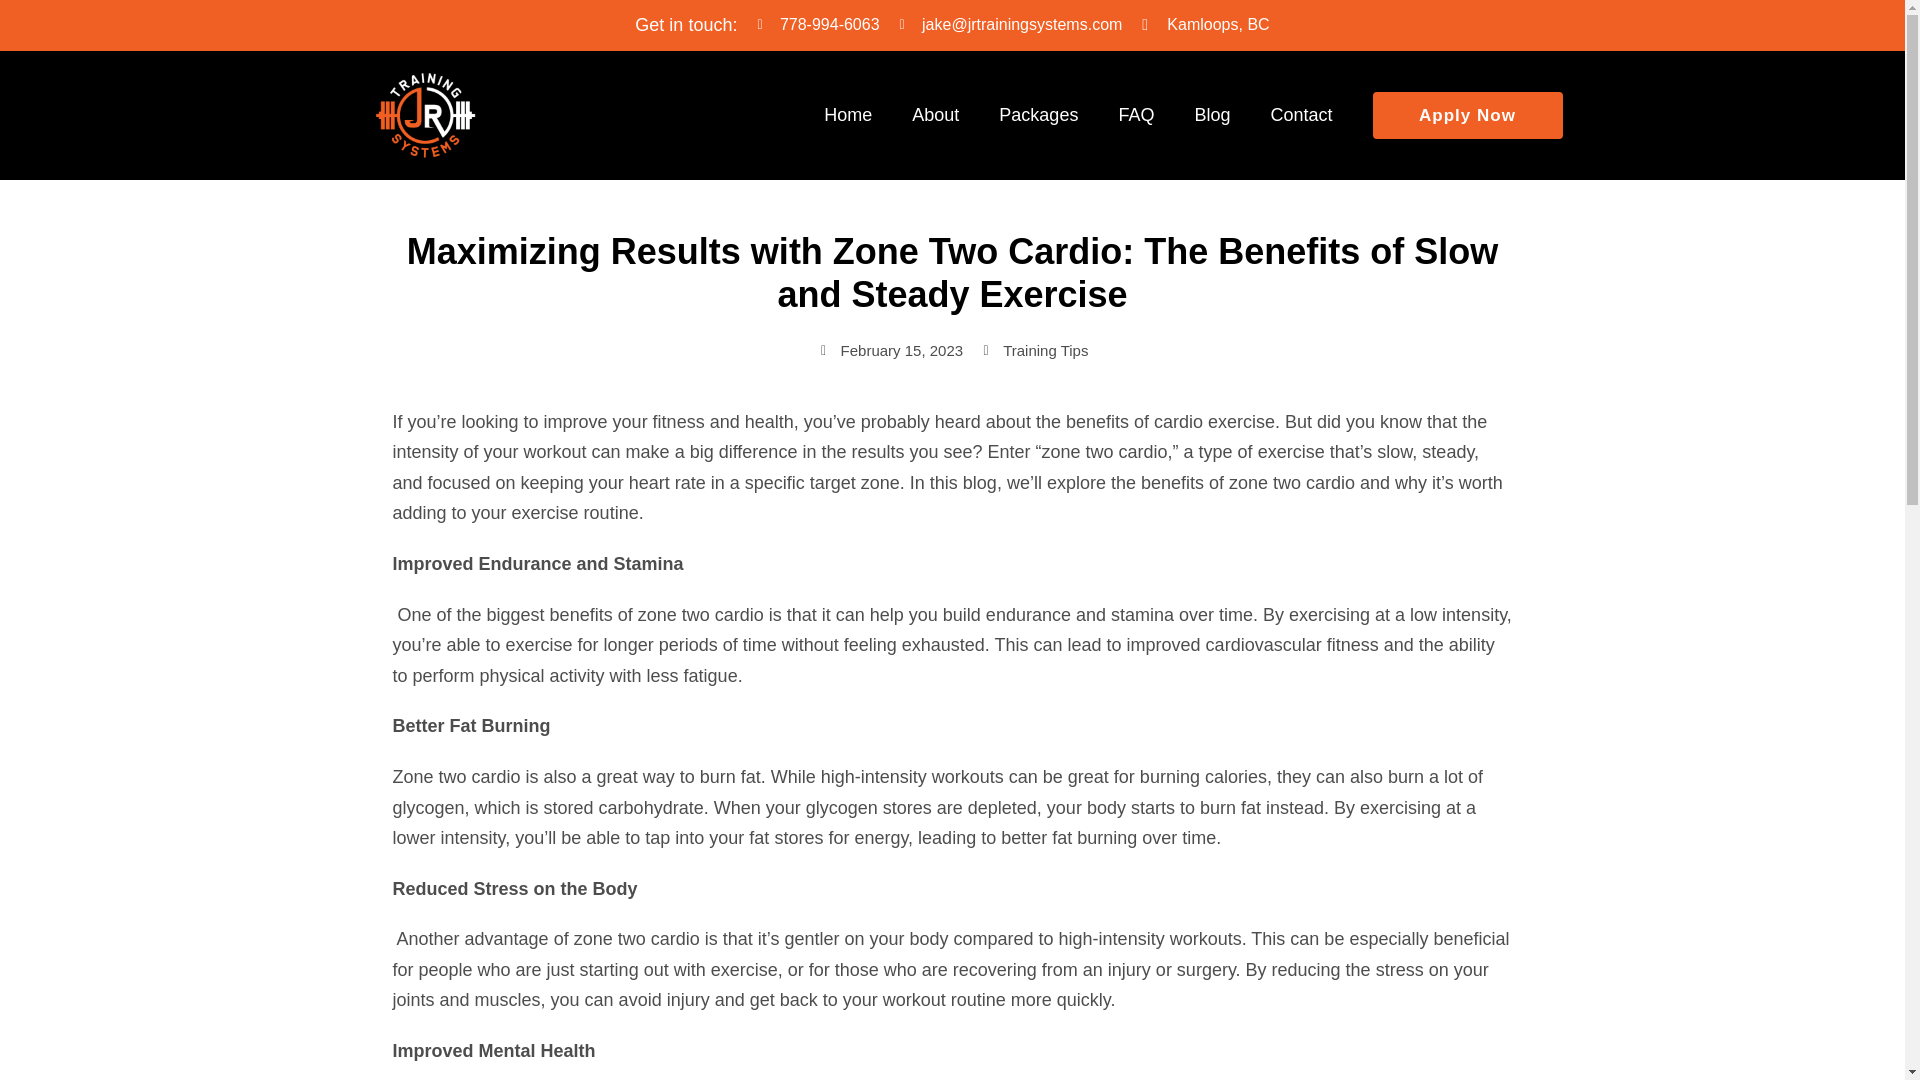 This screenshot has height=1080, width=1920. What do you see at coordinates (818, 25) in the screenshot?
I see `778-994-6063` at bounding box center [818, 25].